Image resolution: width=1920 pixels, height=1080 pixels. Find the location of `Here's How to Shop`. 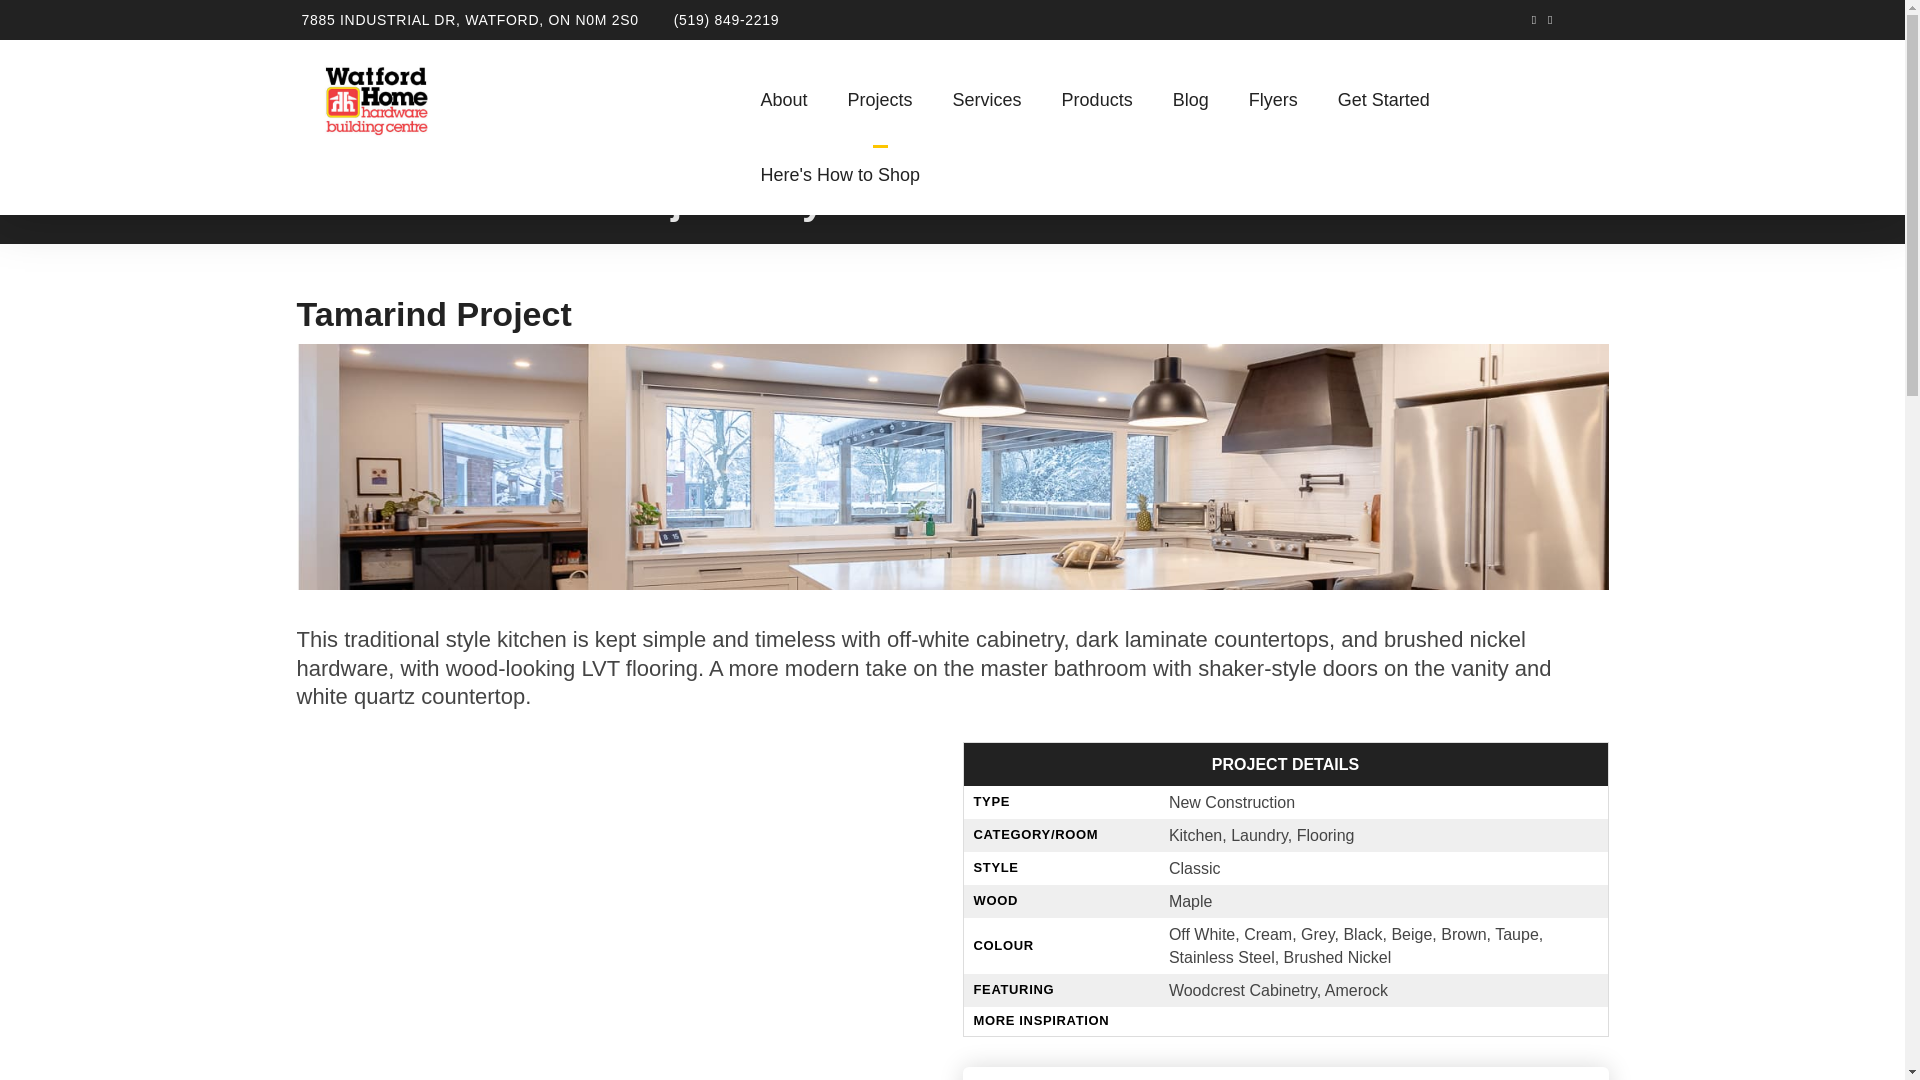

Here's How to Shop is located at coordinates (829, 167).